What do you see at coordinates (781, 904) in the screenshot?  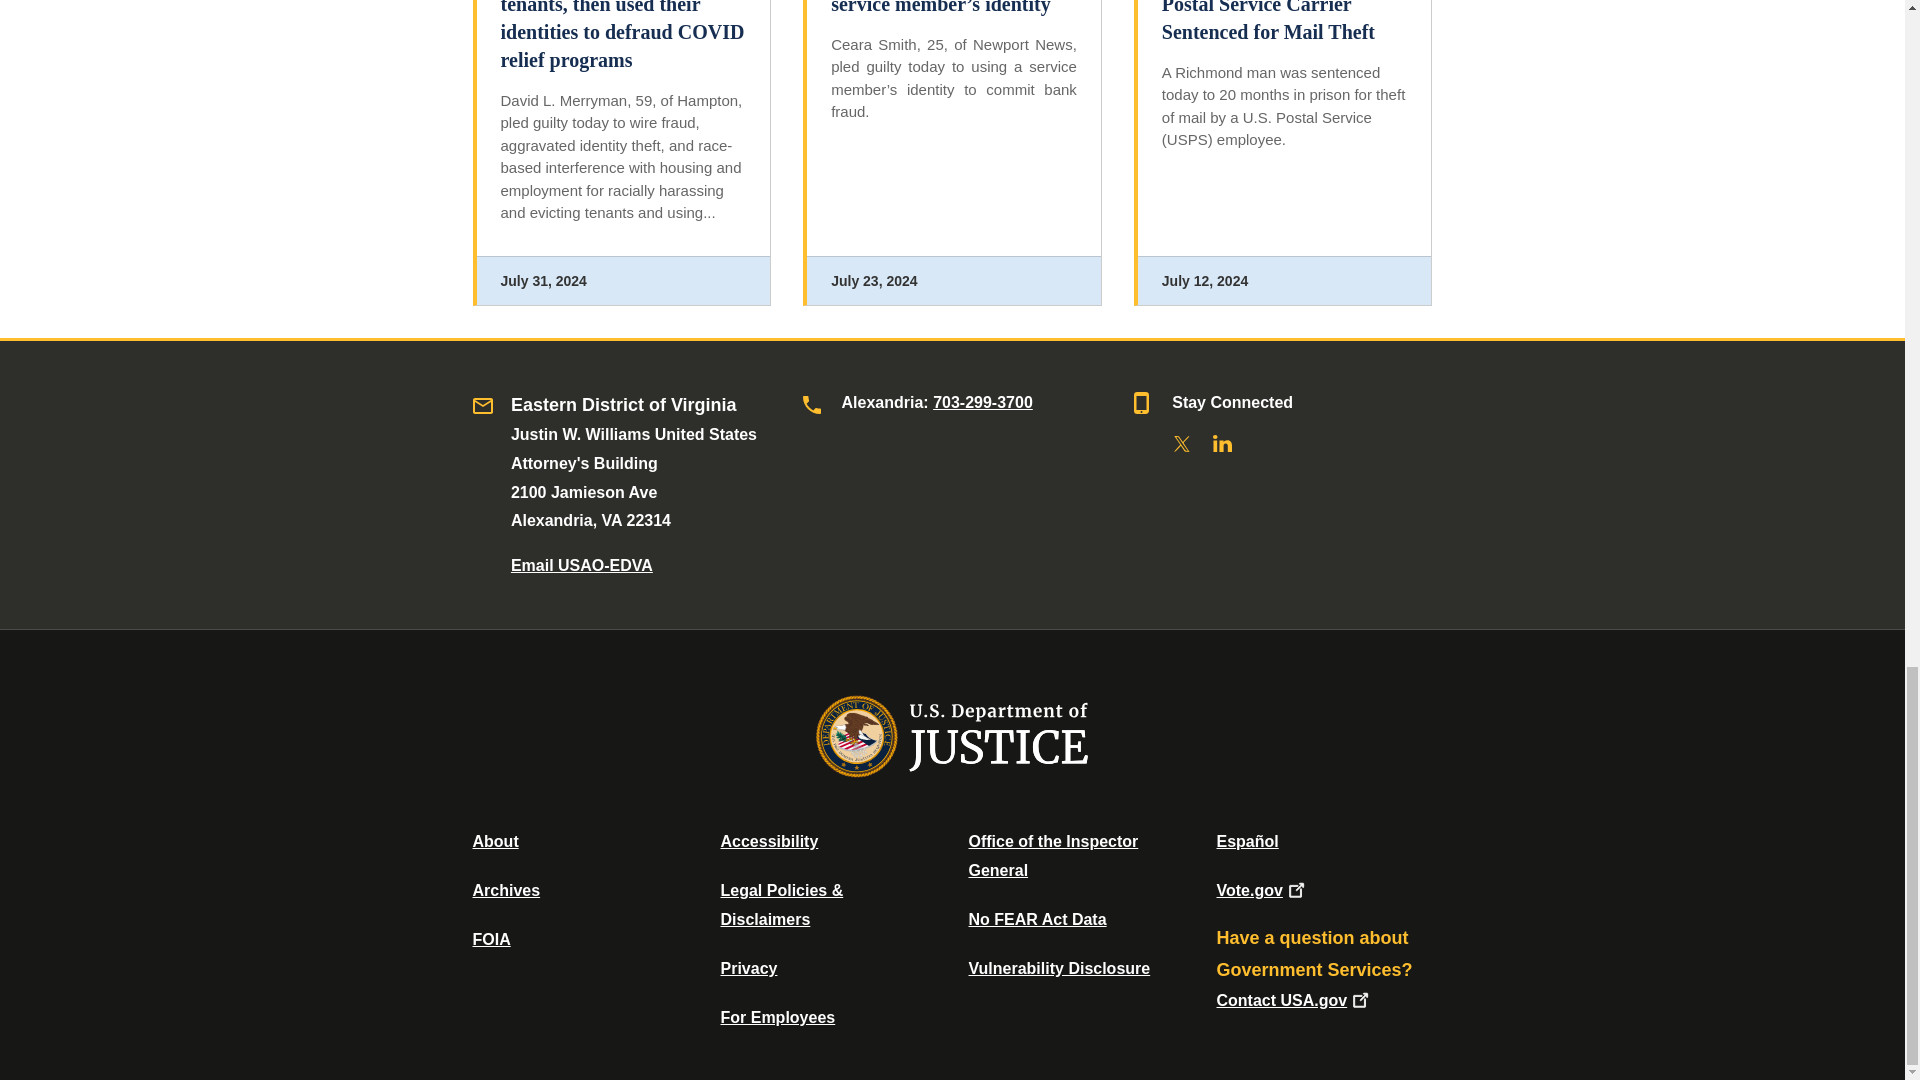 I see `Legal Policies and Disclaimers` at bounding box center [781, 904].